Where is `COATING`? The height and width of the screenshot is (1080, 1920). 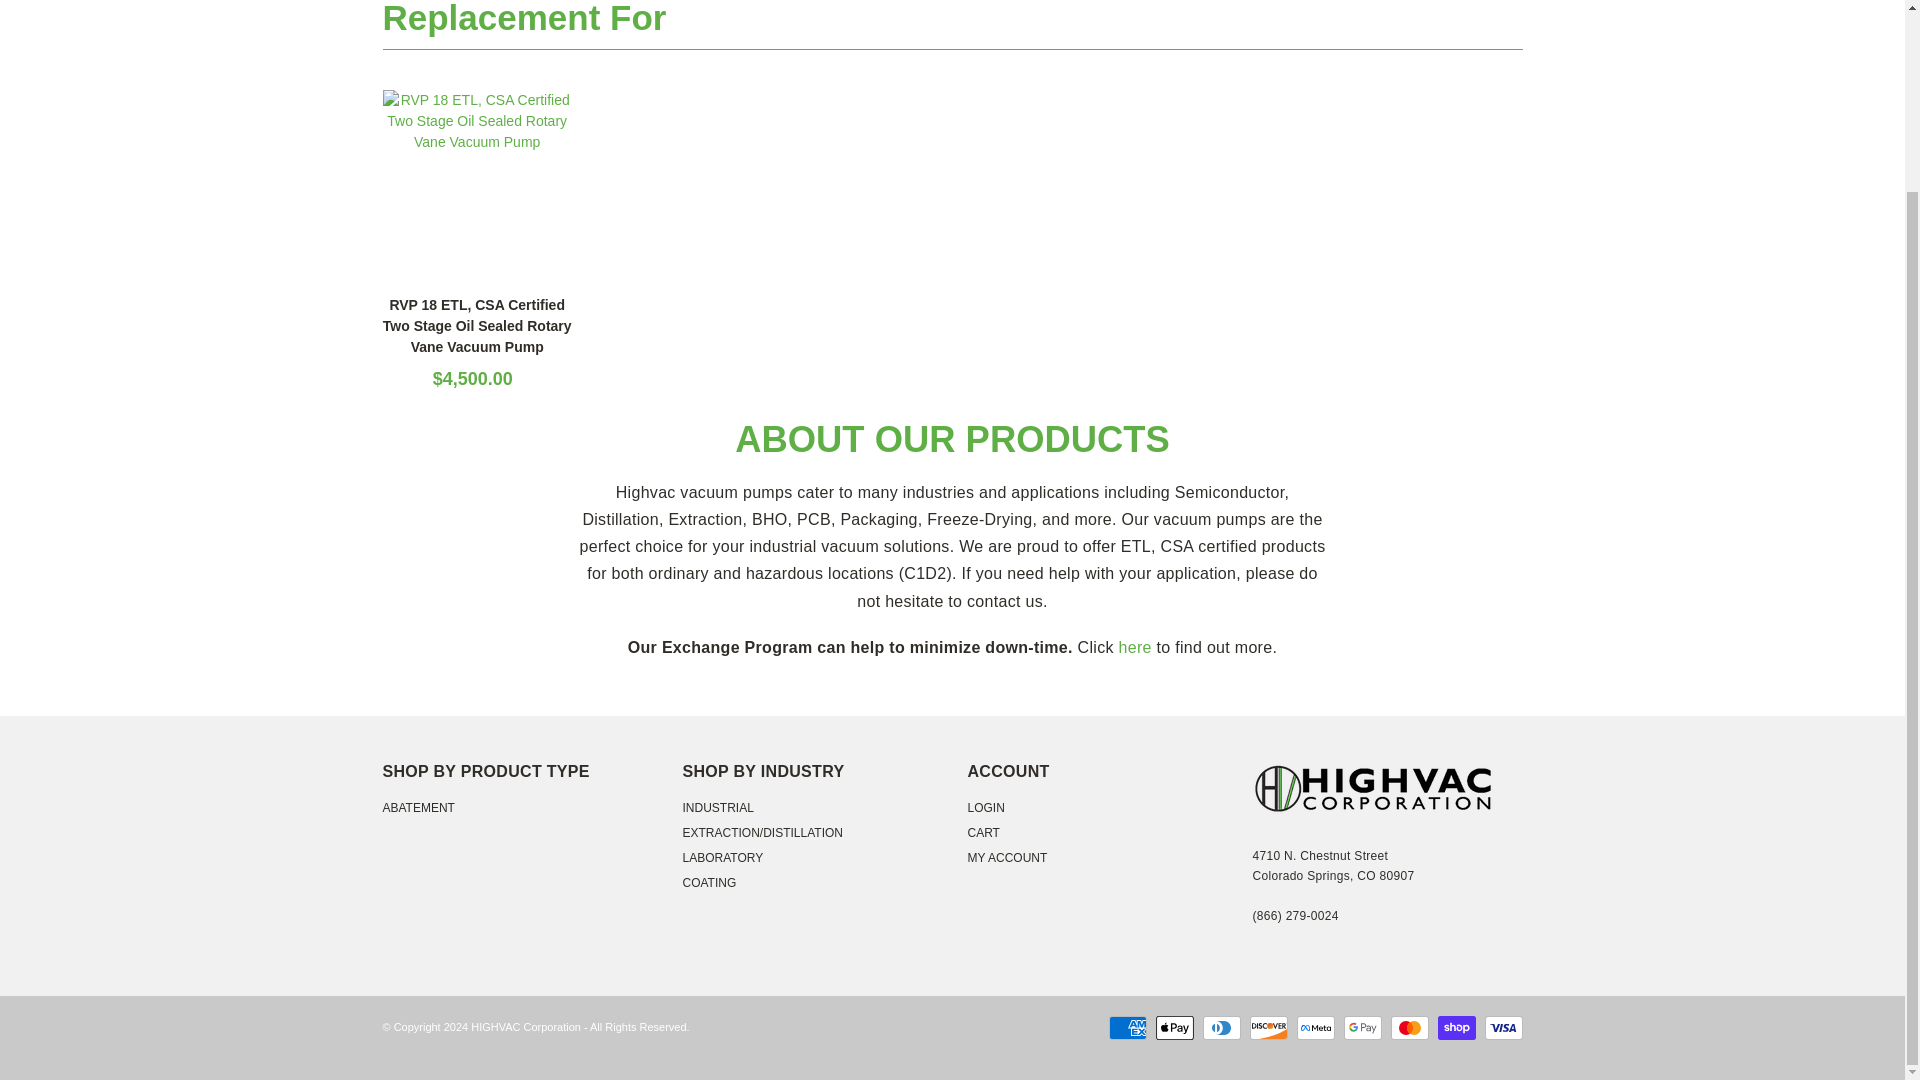
COATING is located at coordinates (708, 882).